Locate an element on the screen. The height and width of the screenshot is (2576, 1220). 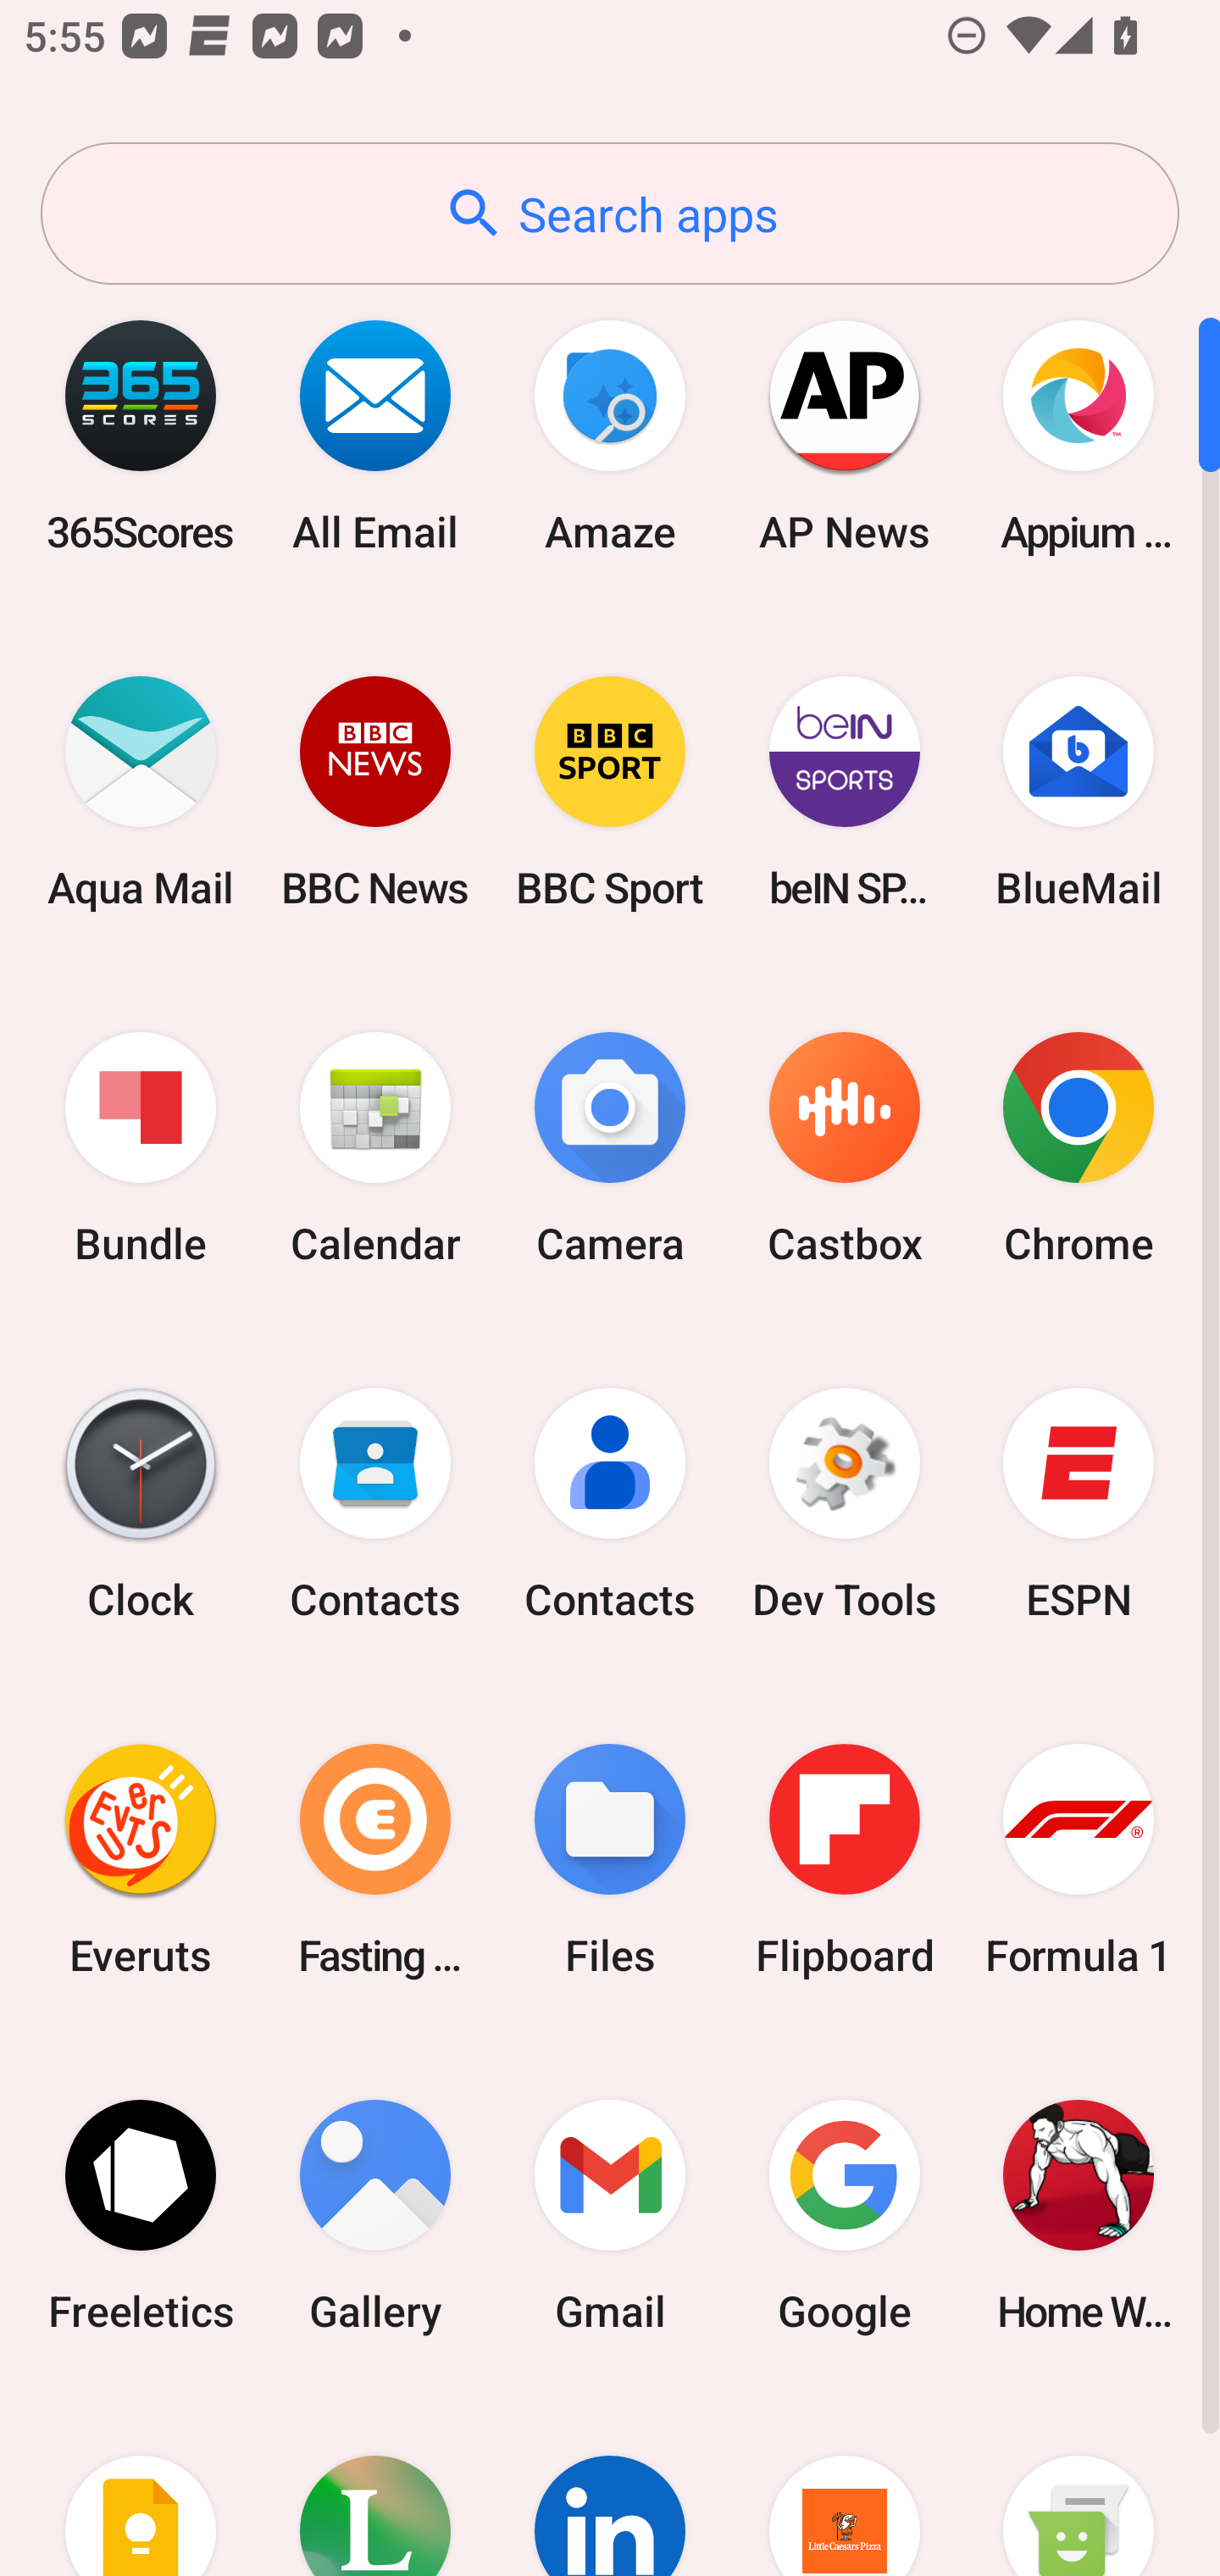
Gmail is located at coordinates (610, 2215).